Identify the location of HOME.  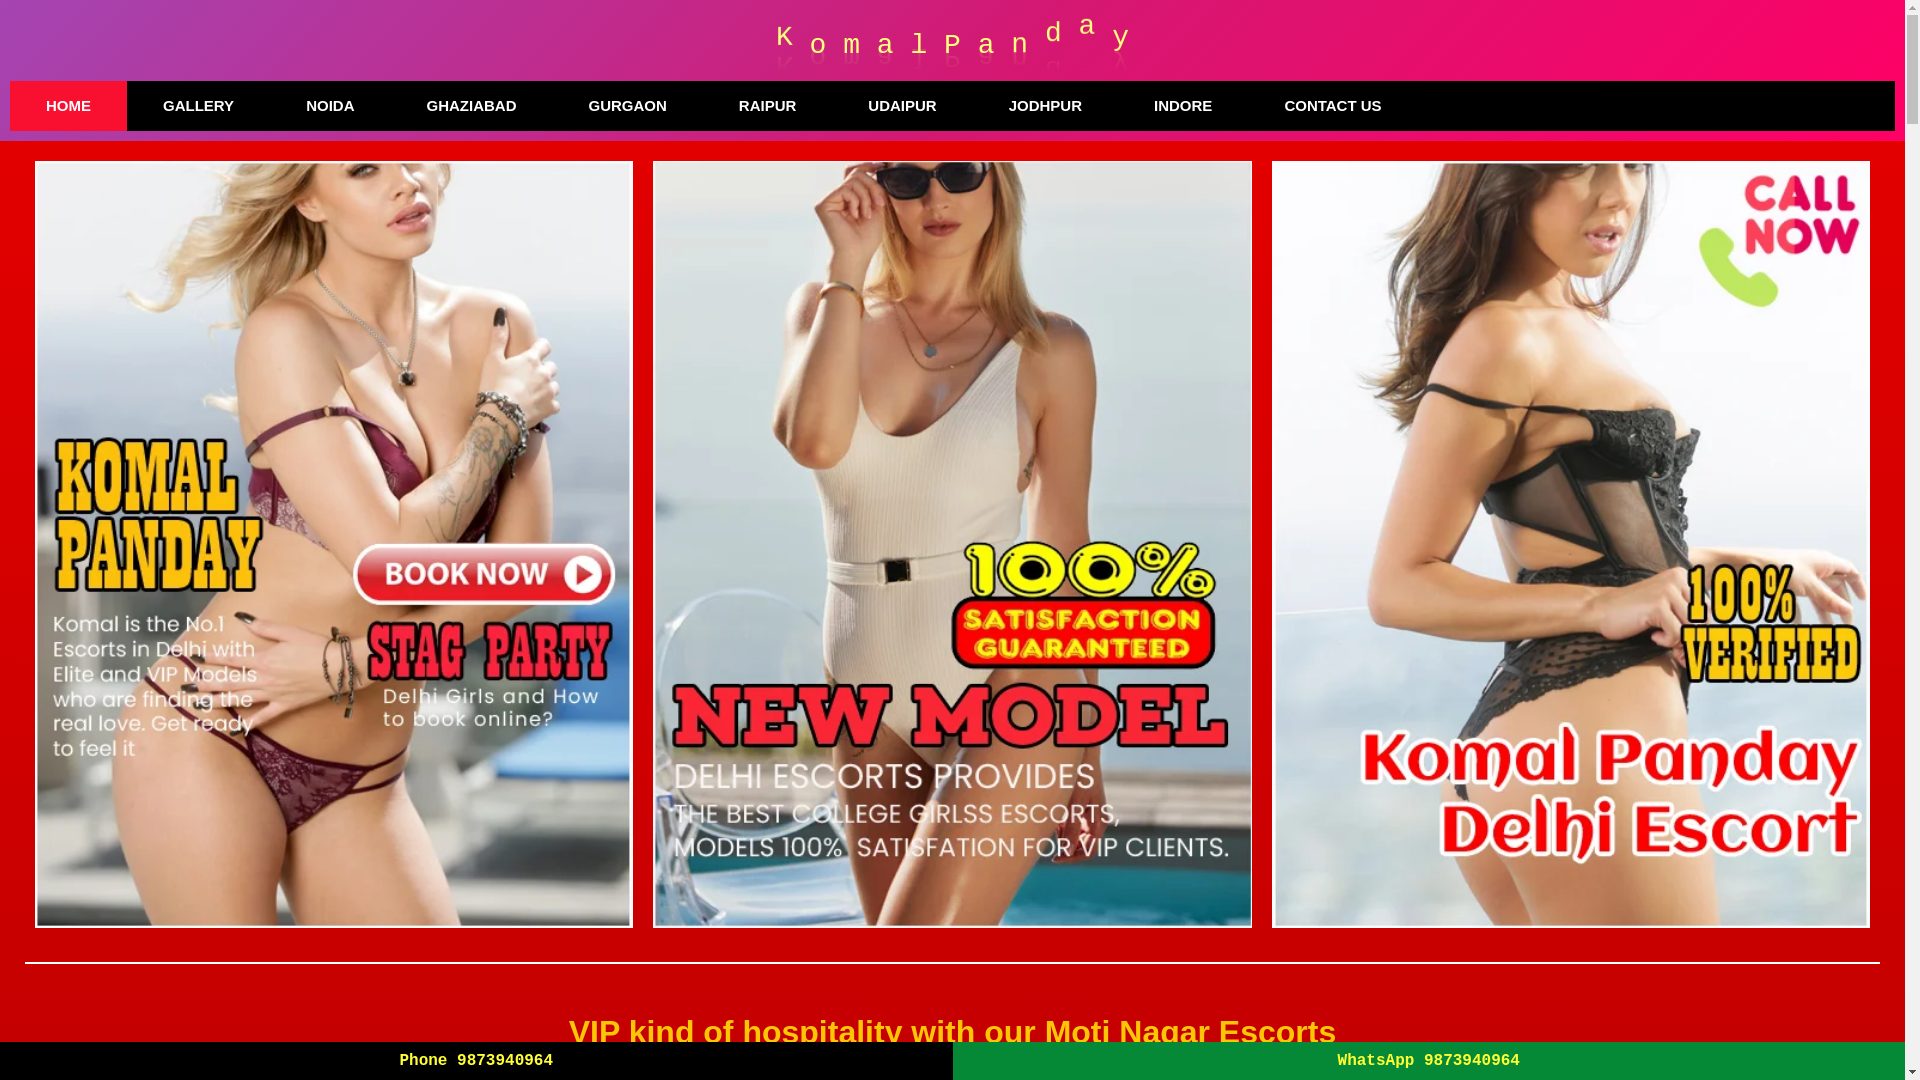
(68, 106).